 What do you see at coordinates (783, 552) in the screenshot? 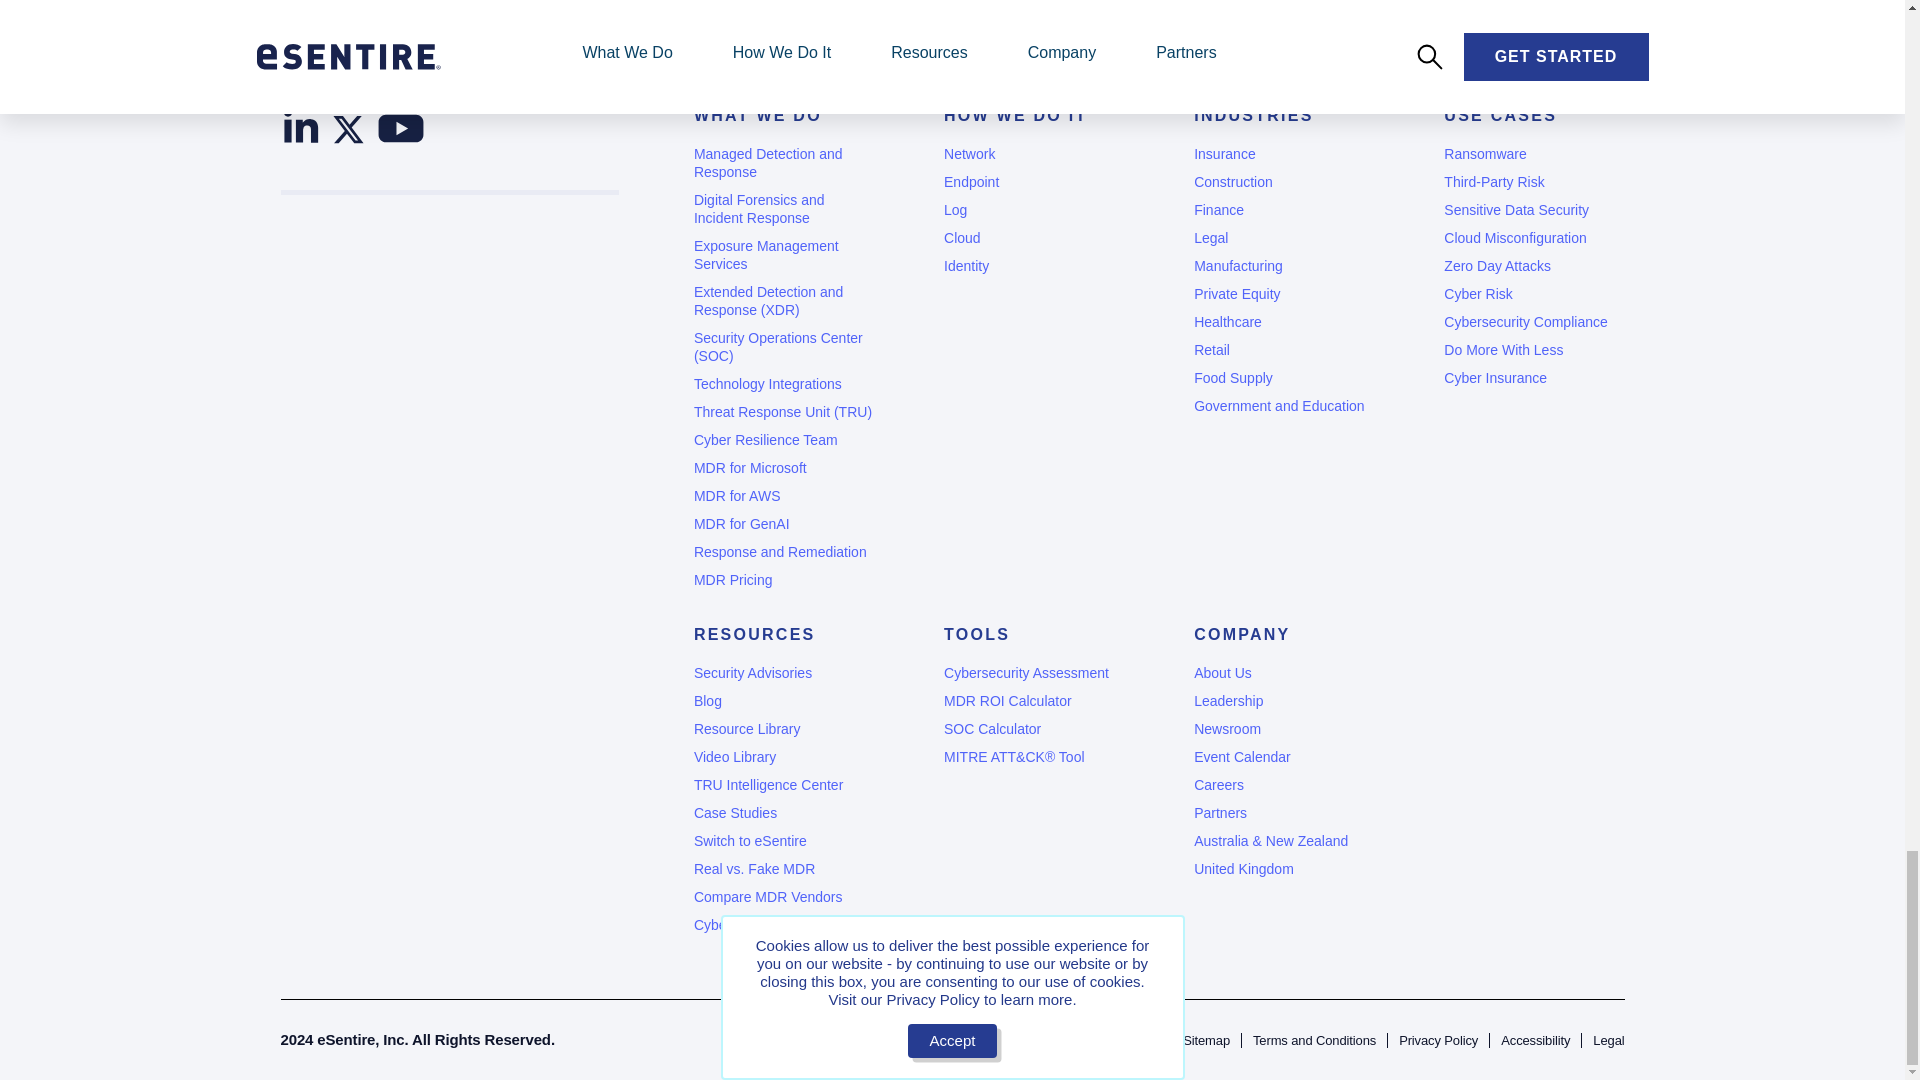
I see `Response and Remediation` at bounding box center [783, 552].